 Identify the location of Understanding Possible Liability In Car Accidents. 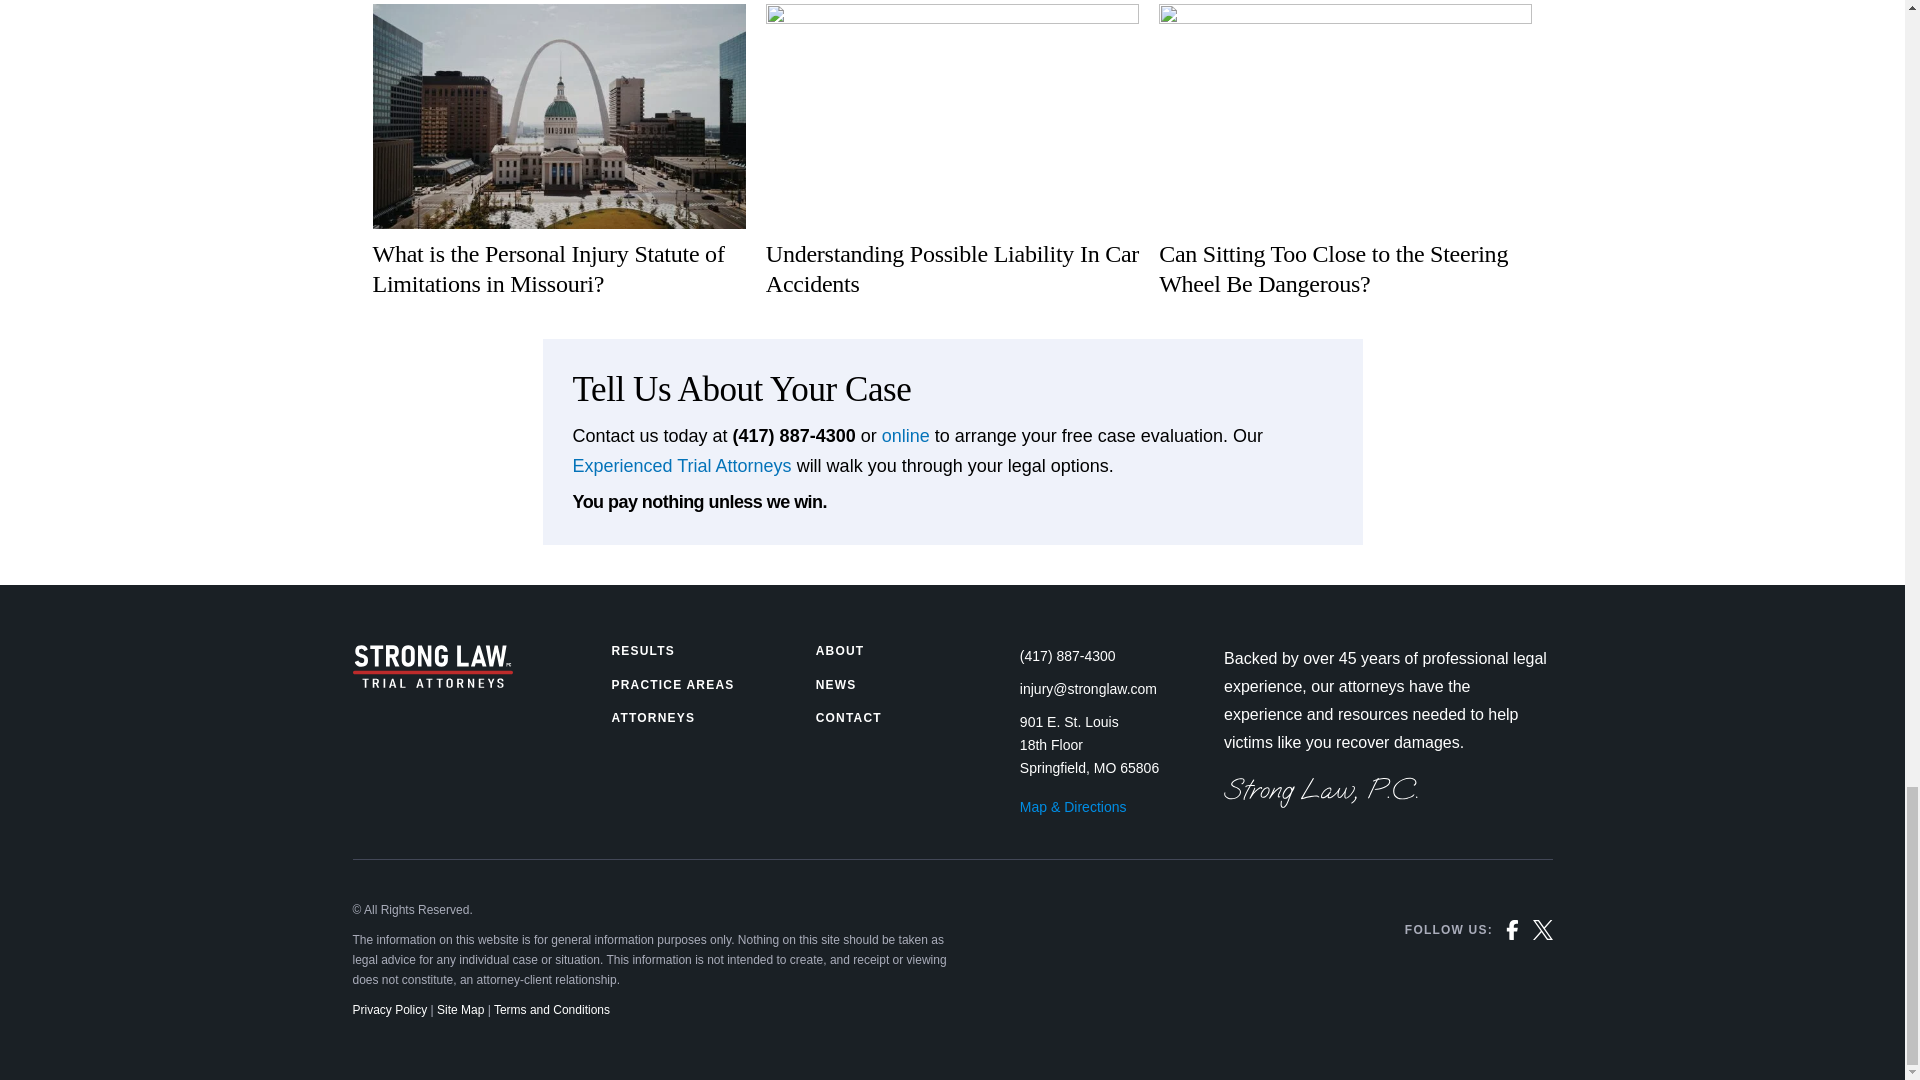
(952, 152).